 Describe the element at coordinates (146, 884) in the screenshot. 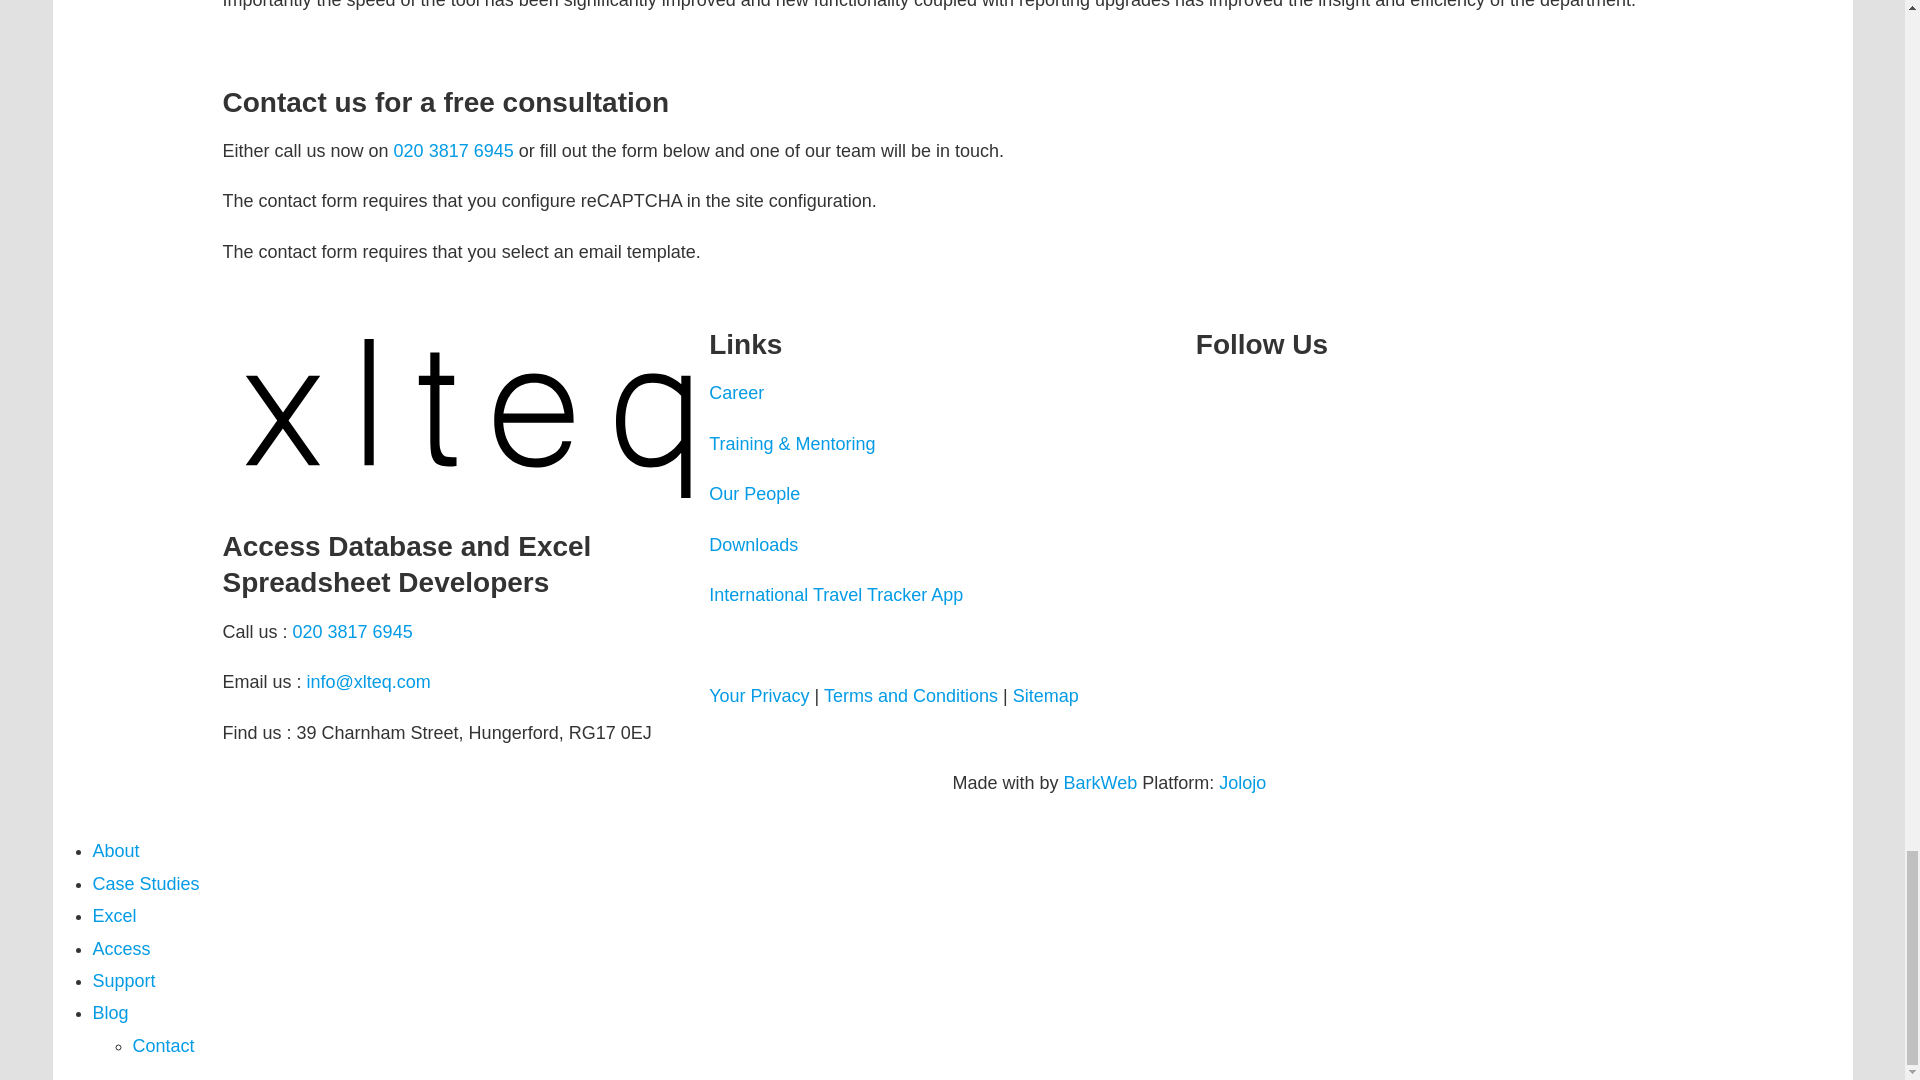

I see `Case Studies` at that location.